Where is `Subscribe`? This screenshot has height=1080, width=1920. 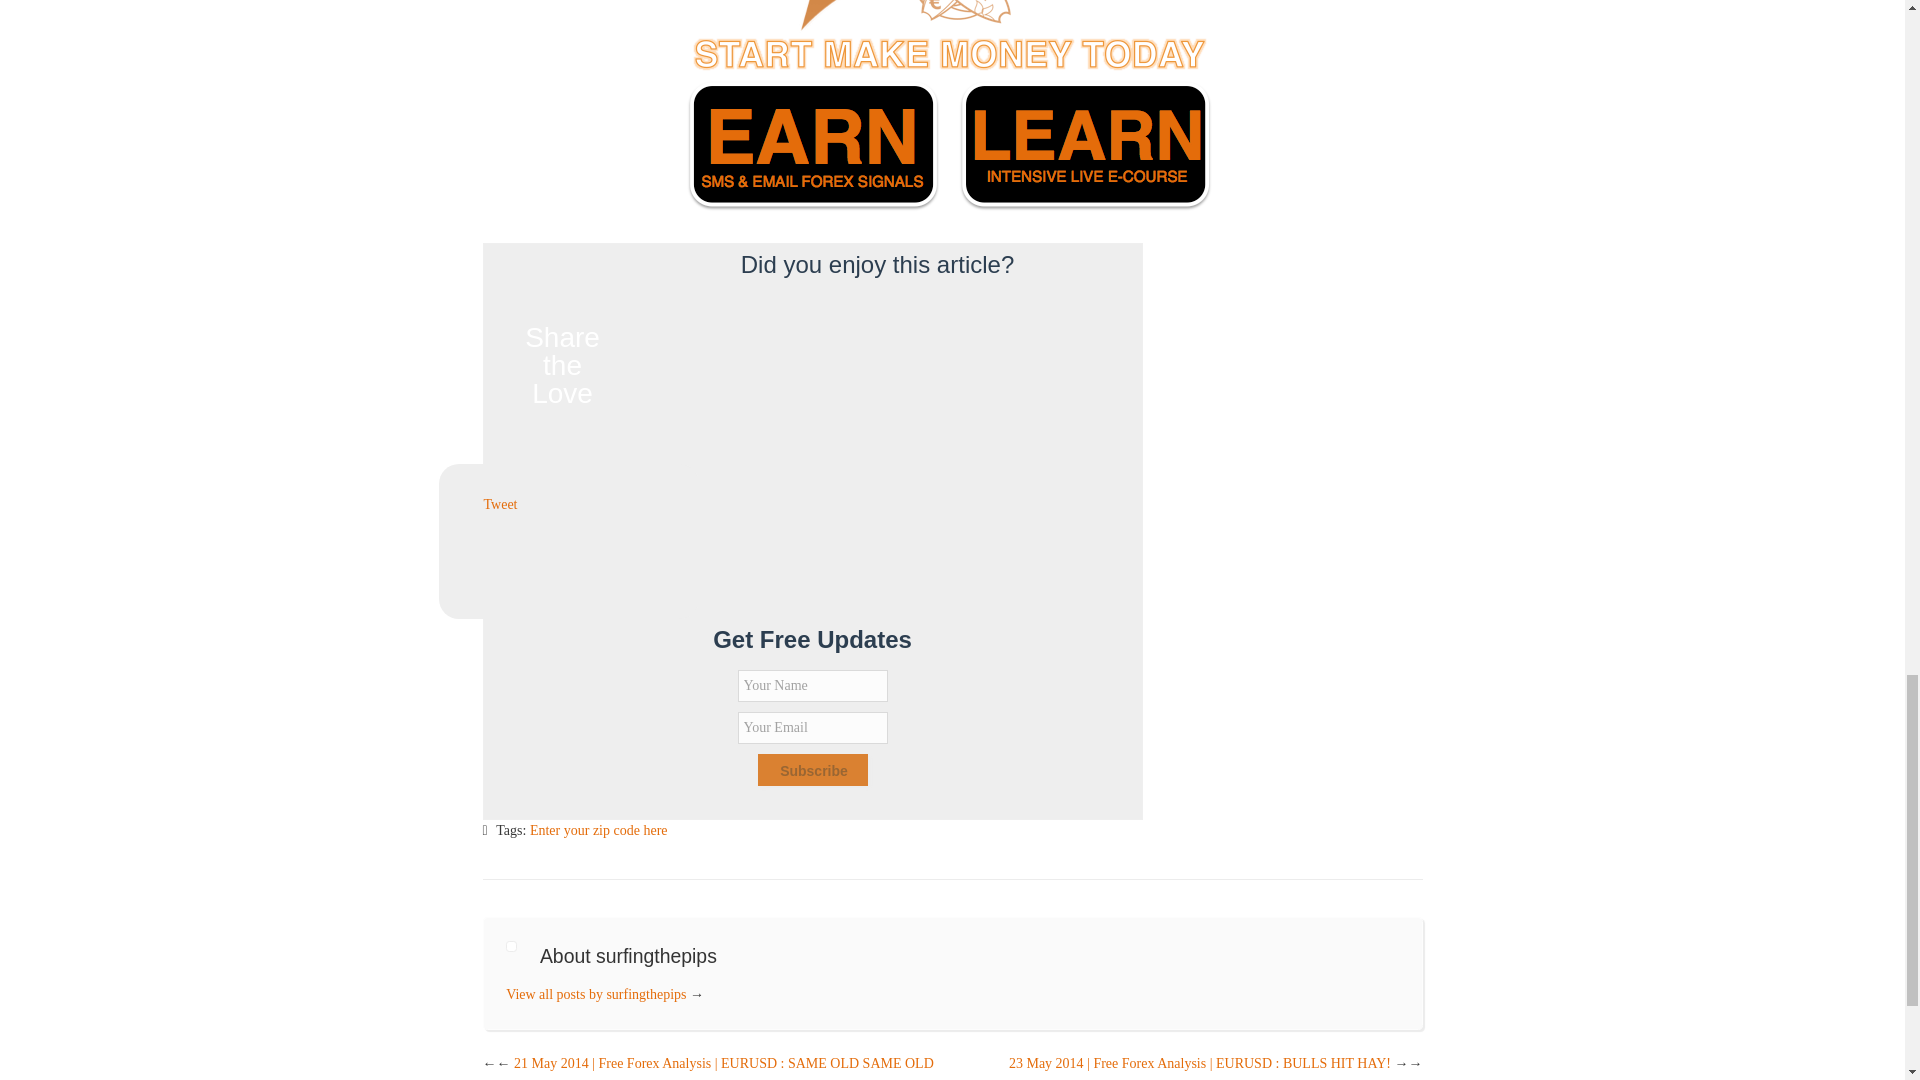
Subscribe is located at coordinates (812, 770).